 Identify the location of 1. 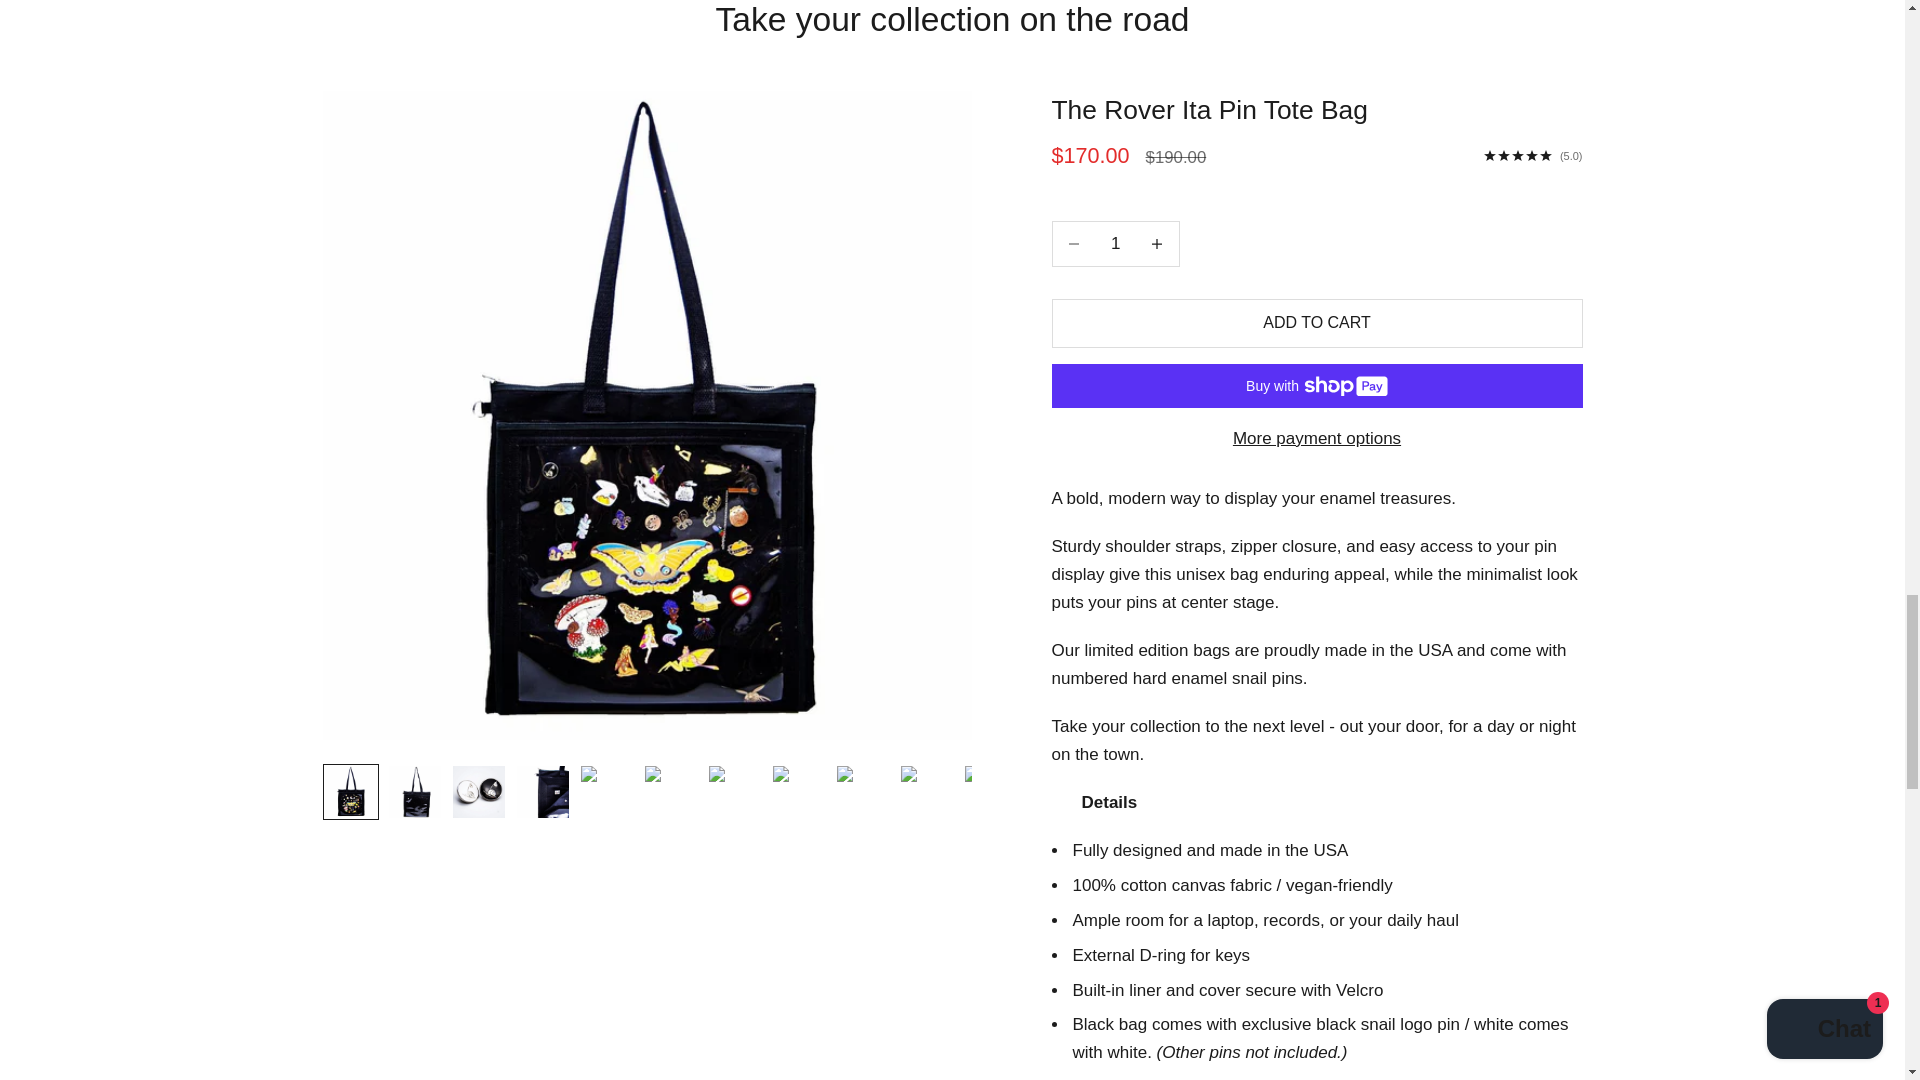
(1116, 244).